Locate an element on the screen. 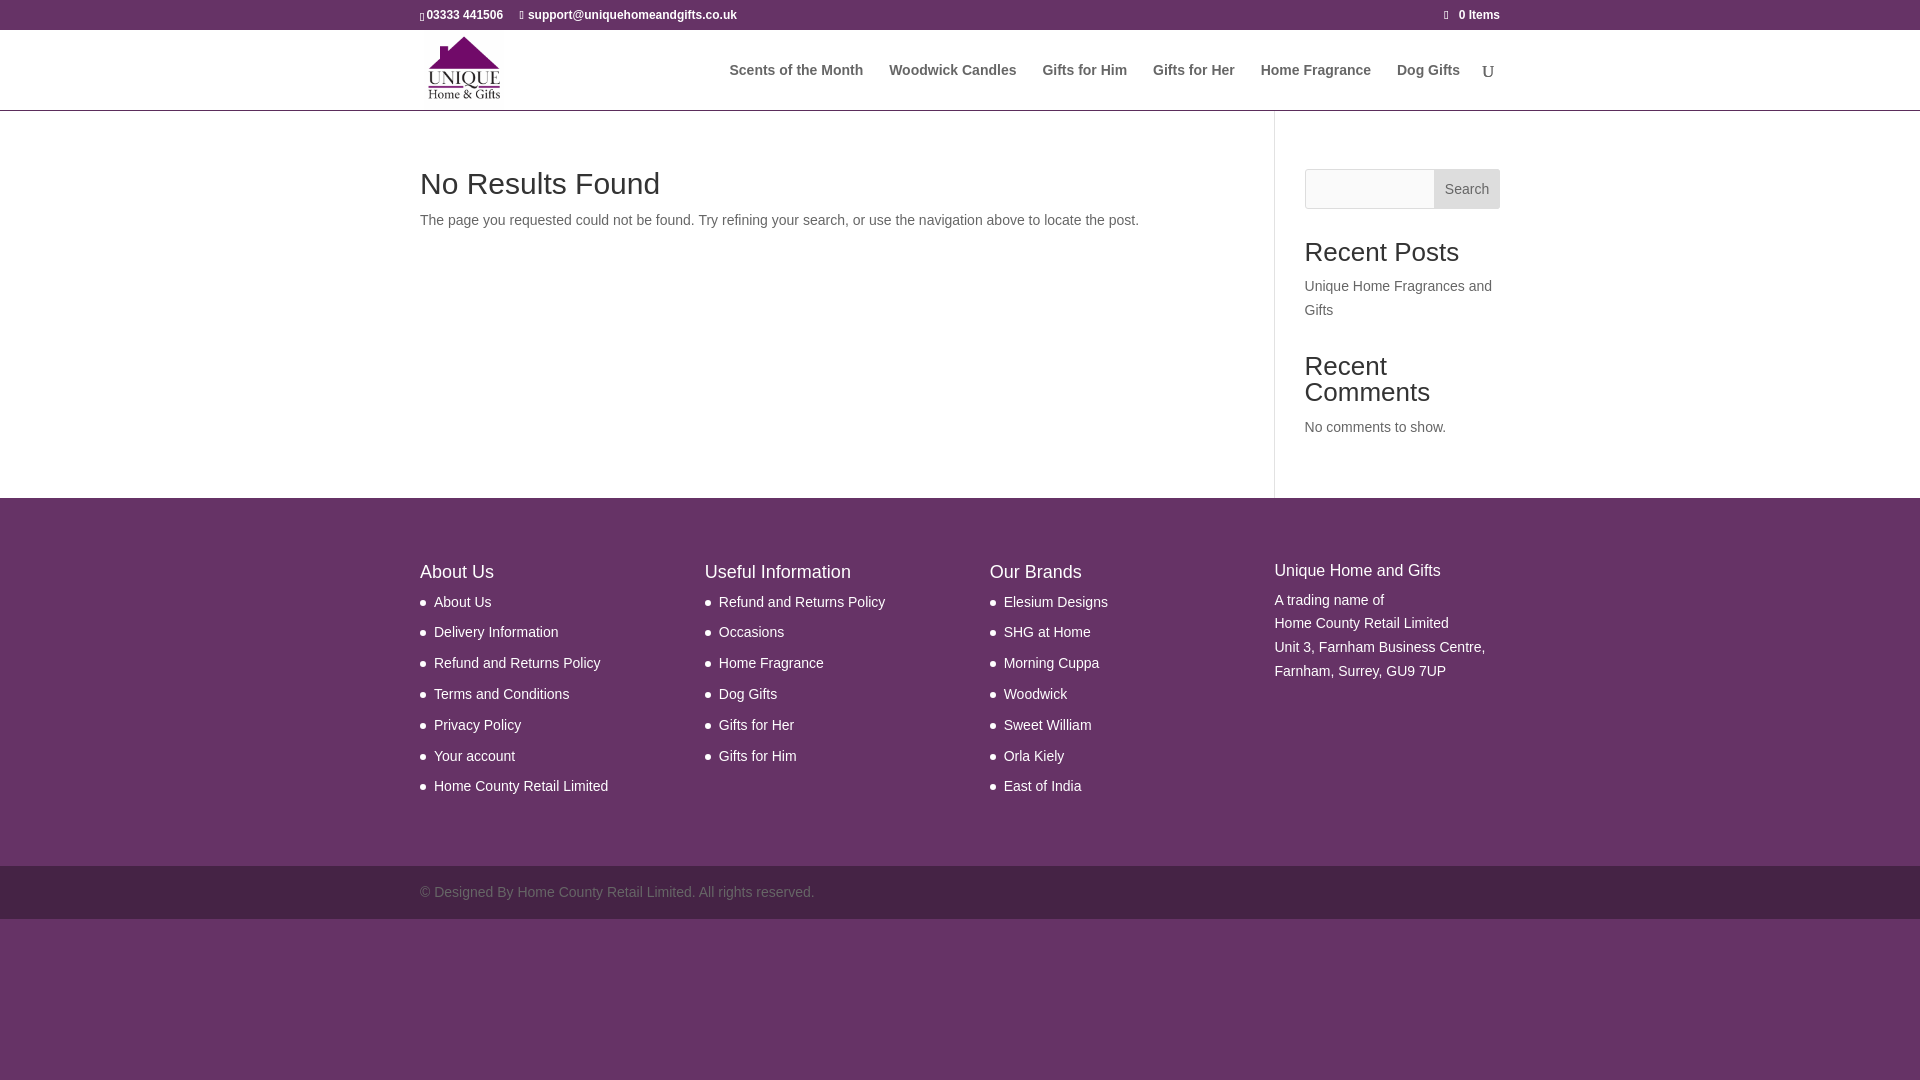 Image resolution: width=1920 pixels, height=1080 pixels. Gifts for Her is located at coordinates (756, 725).